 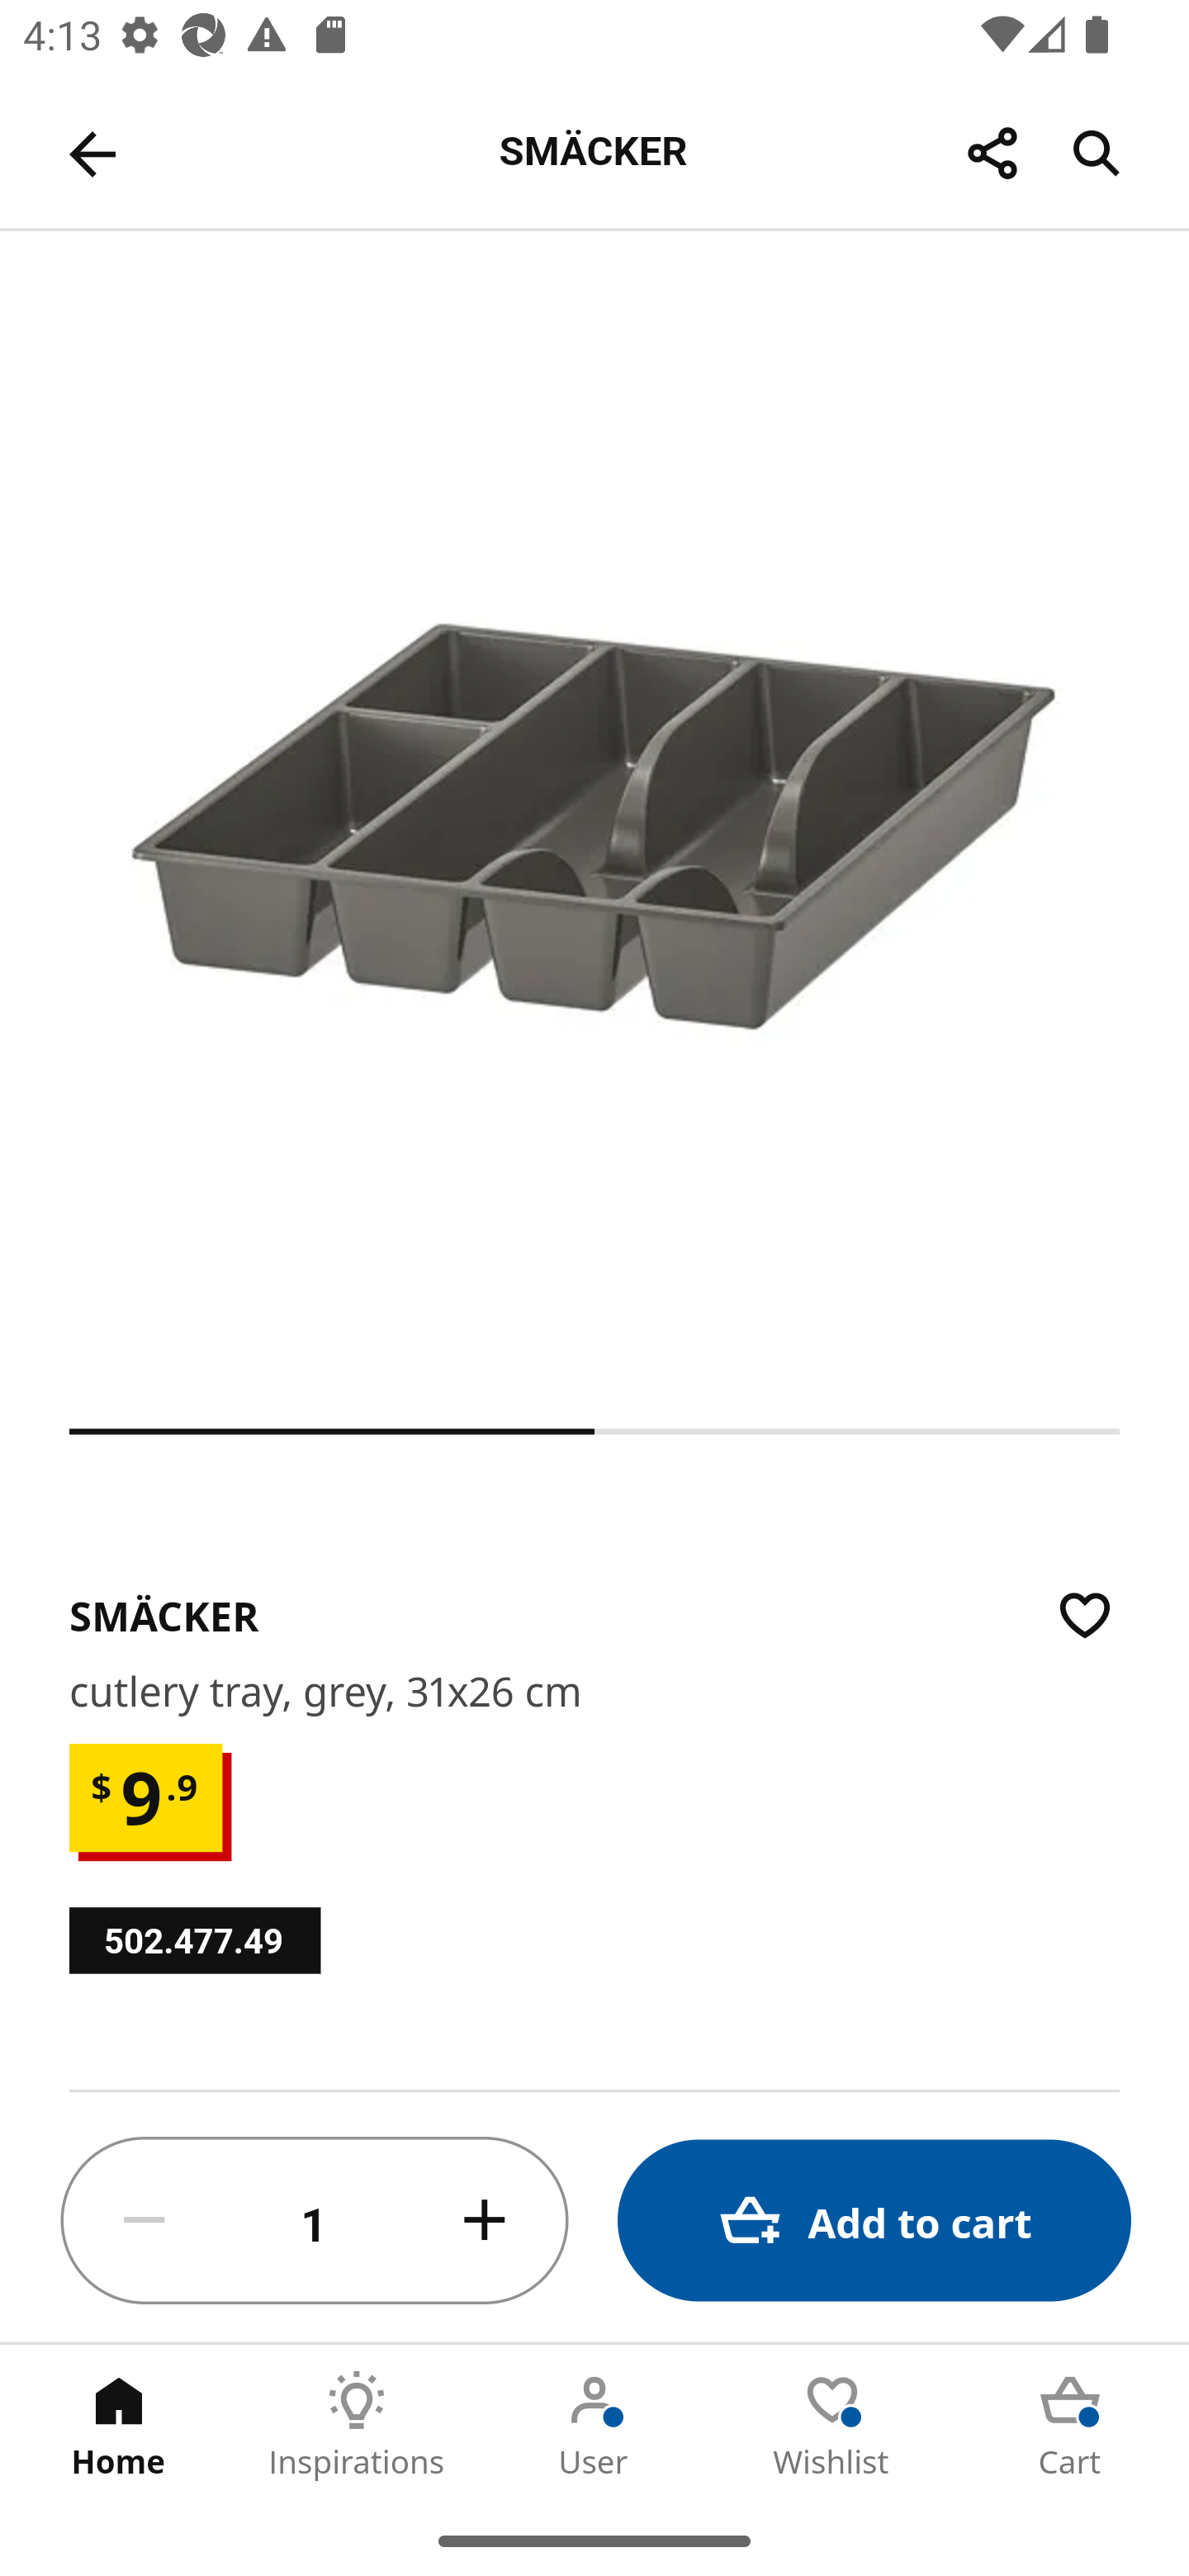 I want to click on Home
Tab 1 of 5, so click(x=119, y=2425).